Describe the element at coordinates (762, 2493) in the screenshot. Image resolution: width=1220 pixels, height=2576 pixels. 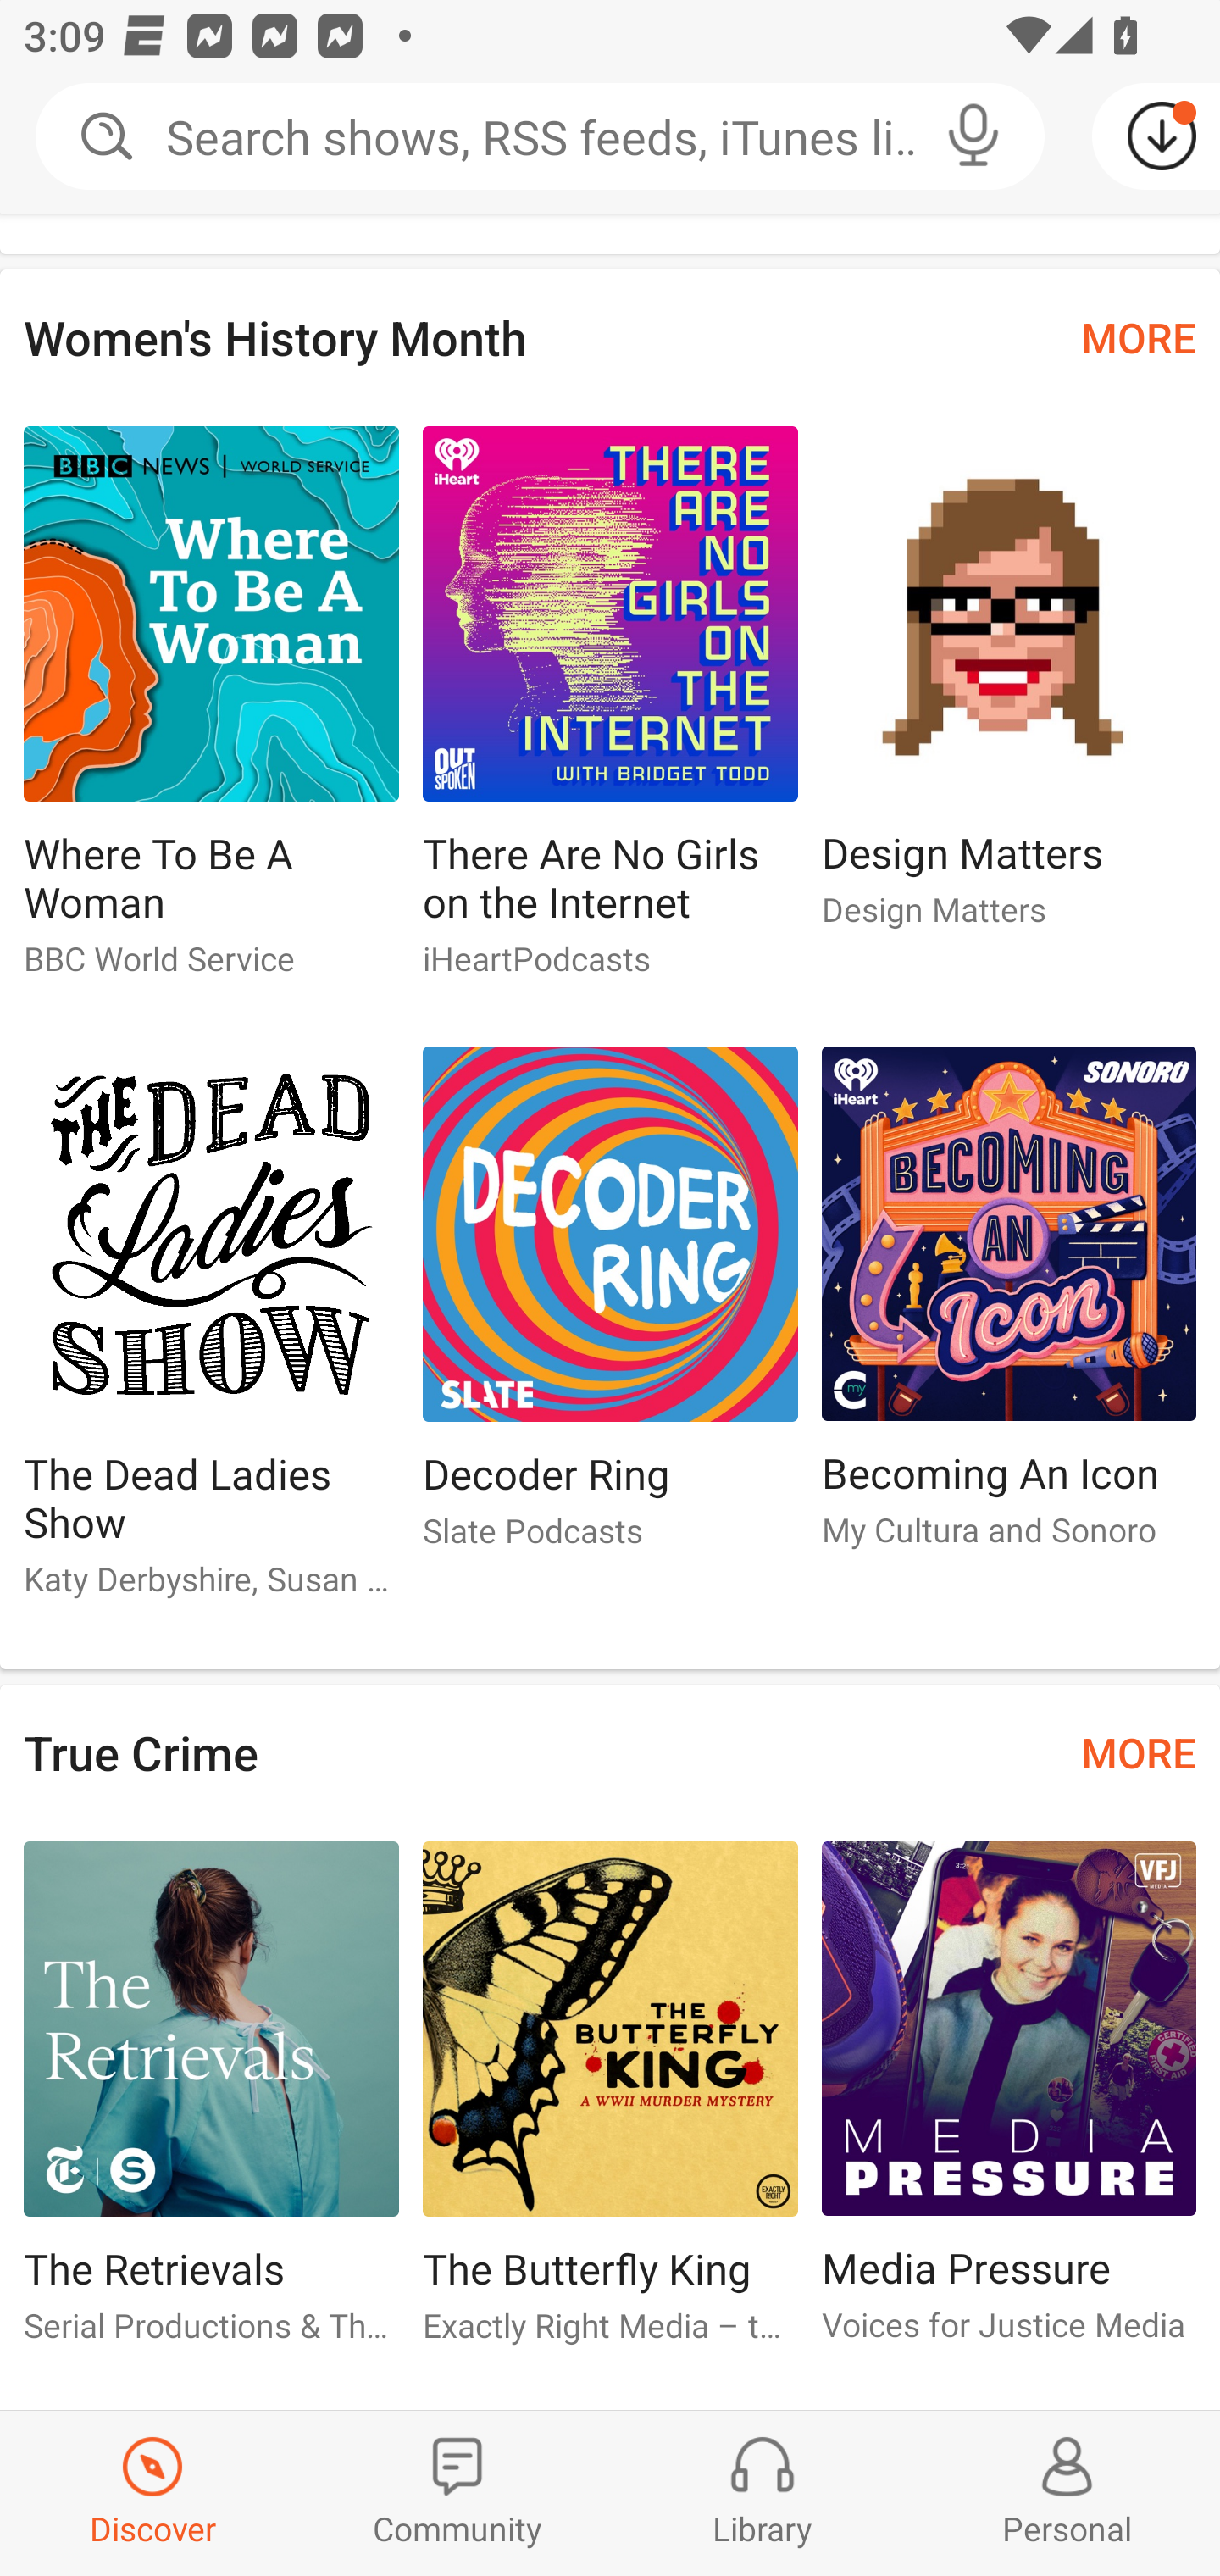
I see `Library` at that location.